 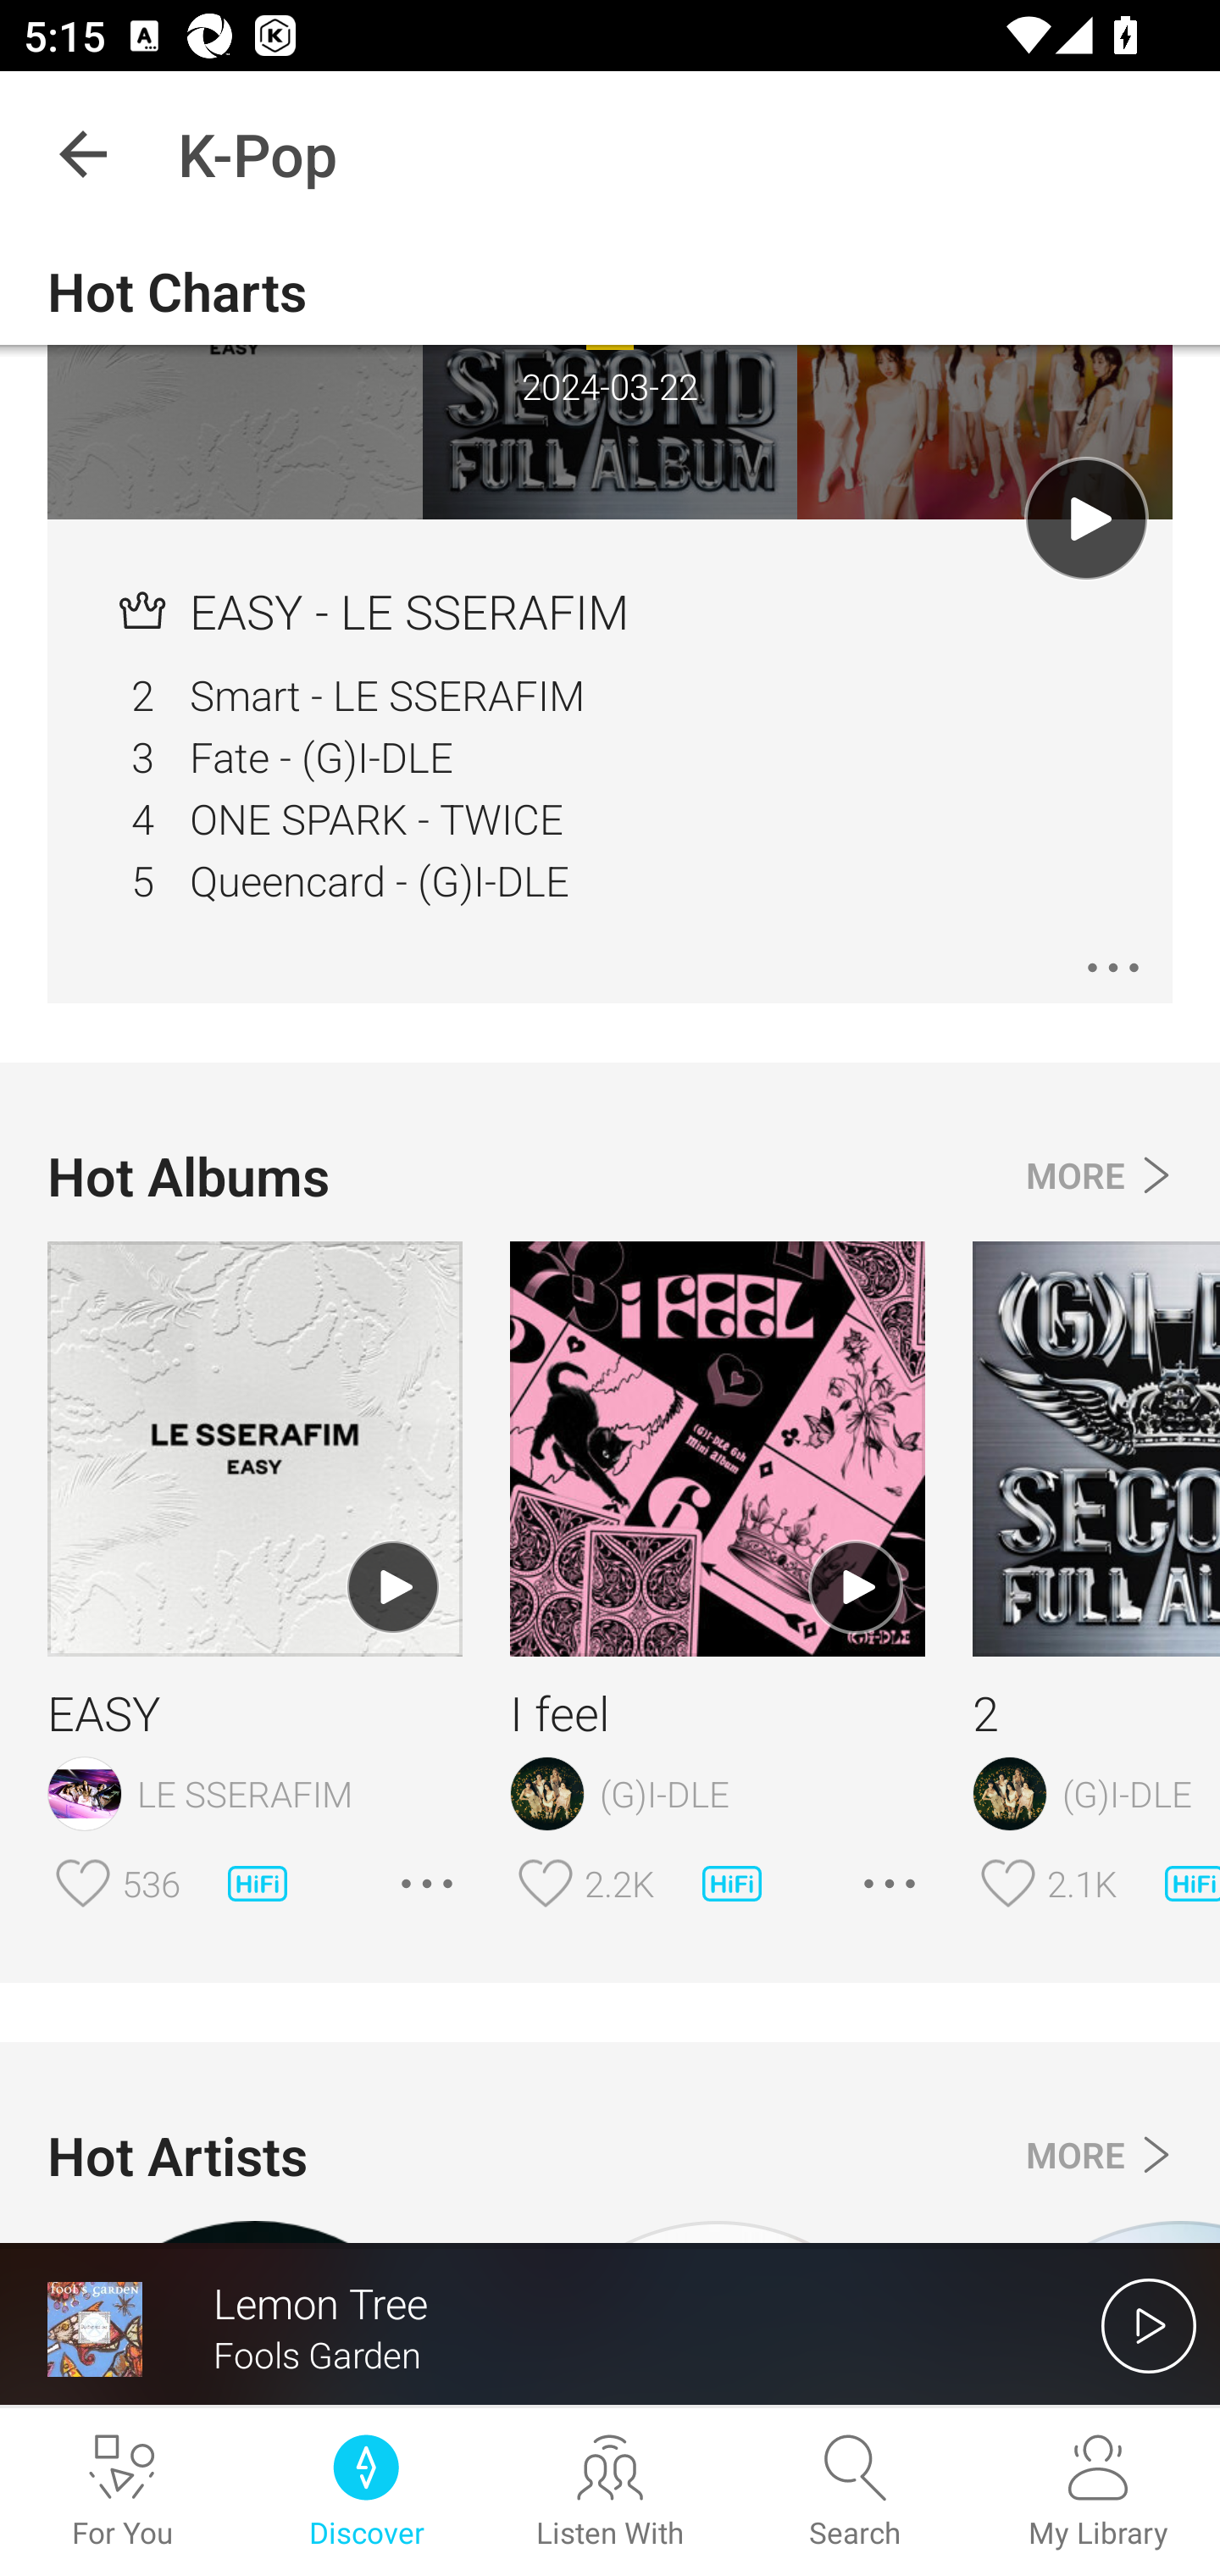 I want to click on LE SSERAFIM, so click(x=254, y=1794).